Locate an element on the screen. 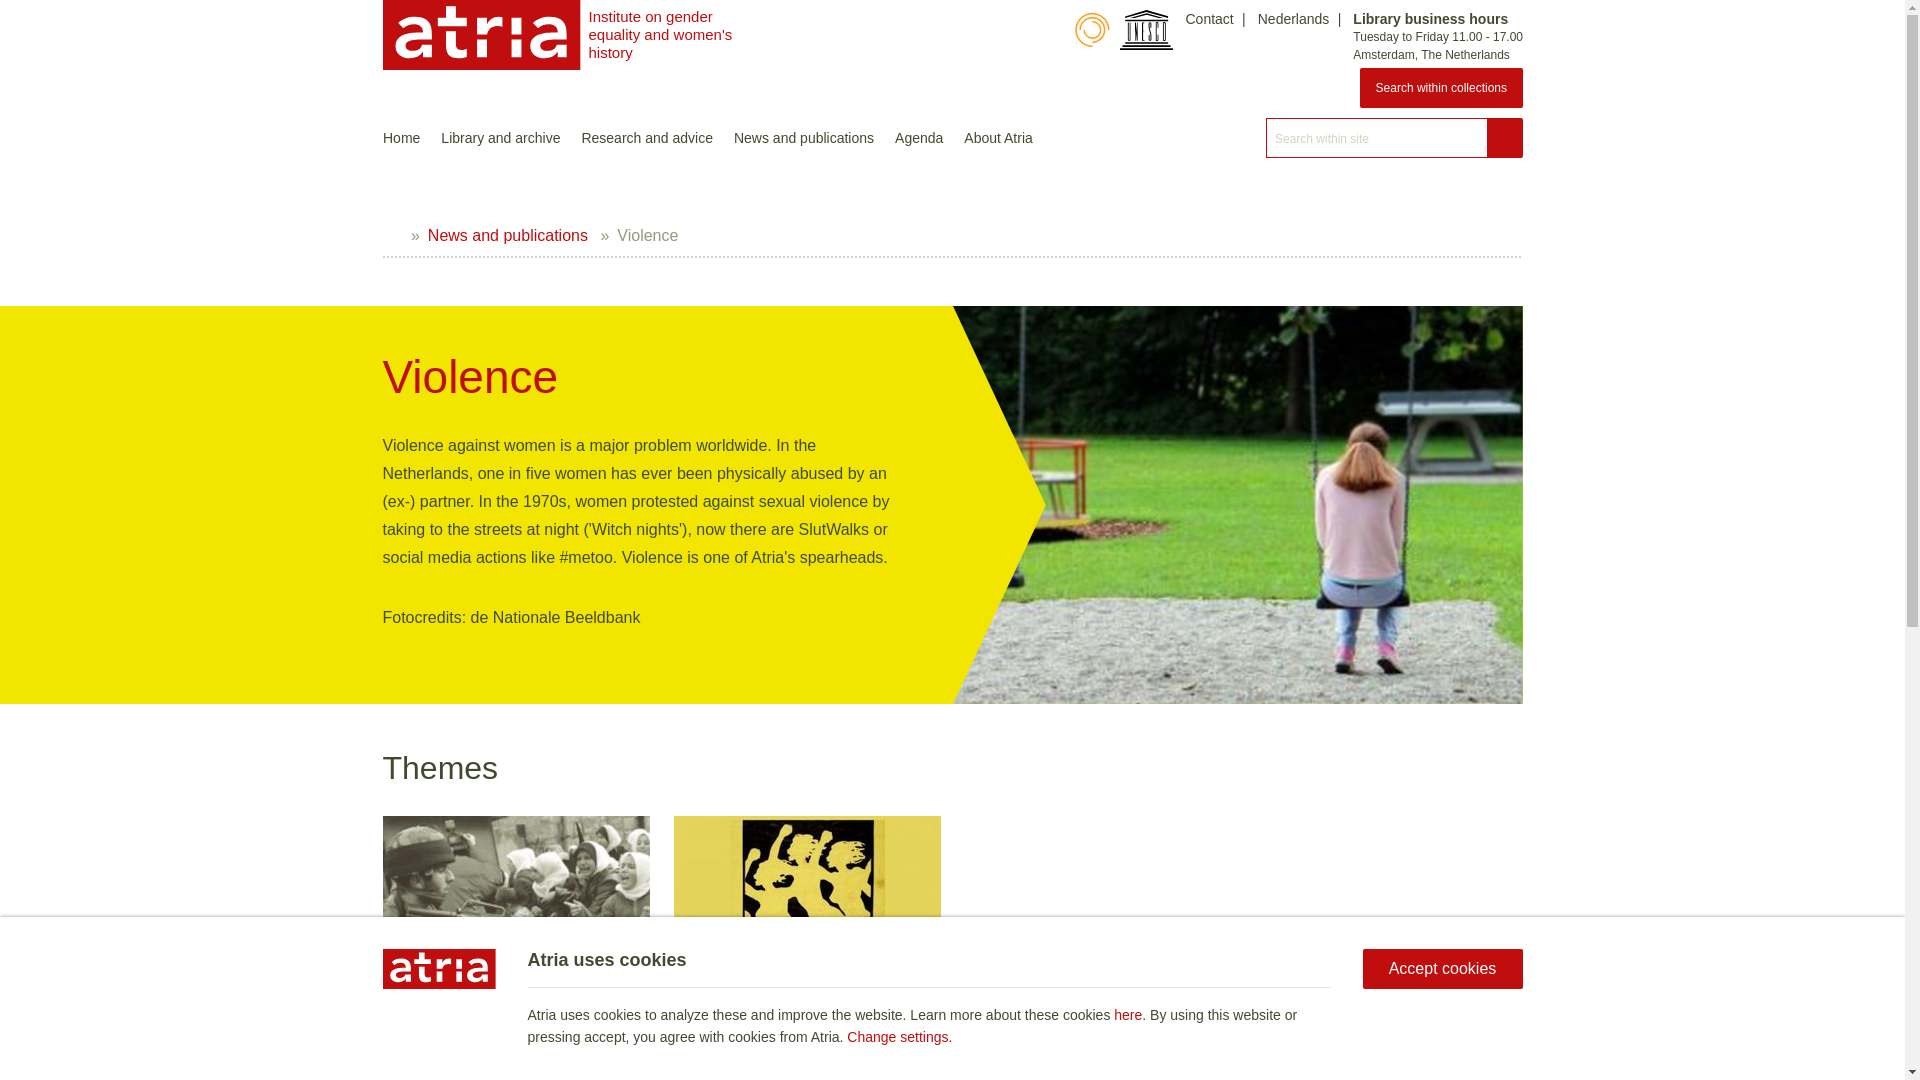 The image size is (1920, 1080). Unesco is located at coordinates (1146, 29).